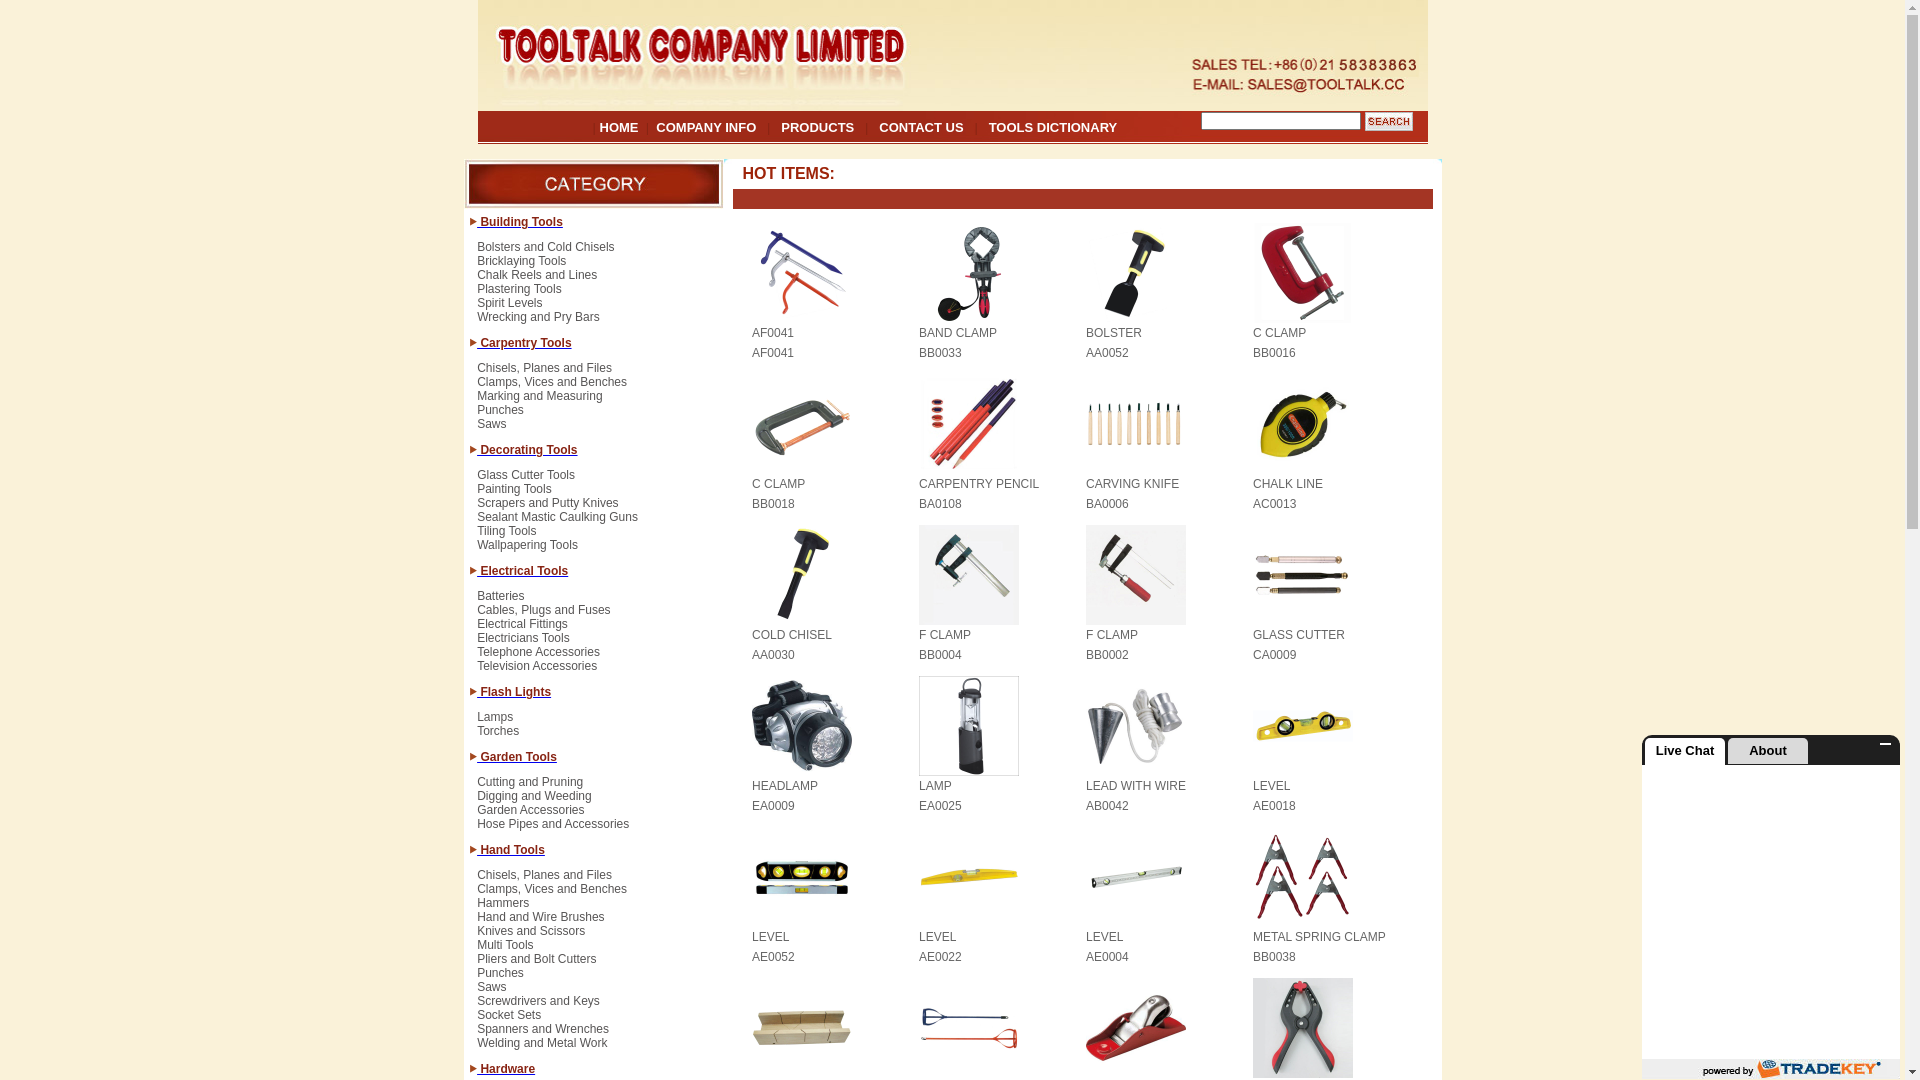  Describe the element at coordinates (511, 850) in the screenshot. I see `Hand Tools` at that location.